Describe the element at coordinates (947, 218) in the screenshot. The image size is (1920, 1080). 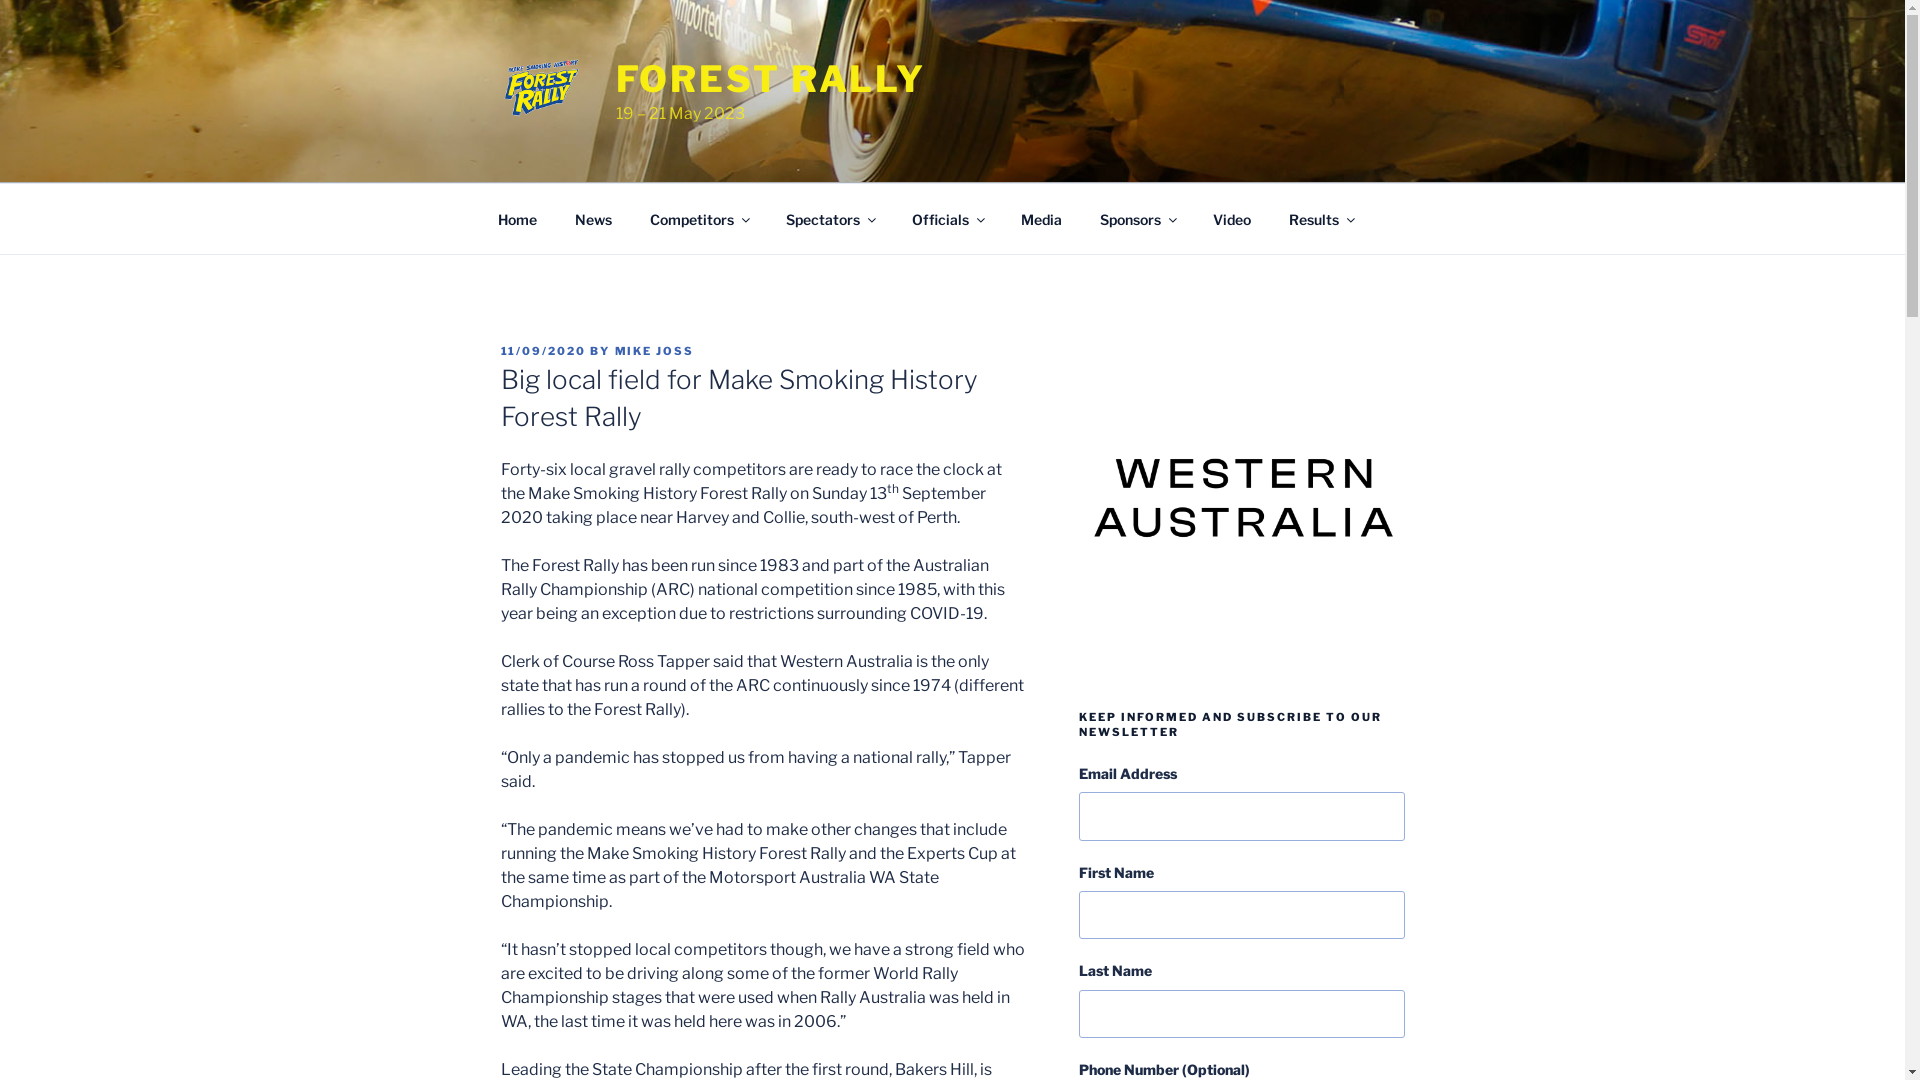
I see `Officials` at that location.